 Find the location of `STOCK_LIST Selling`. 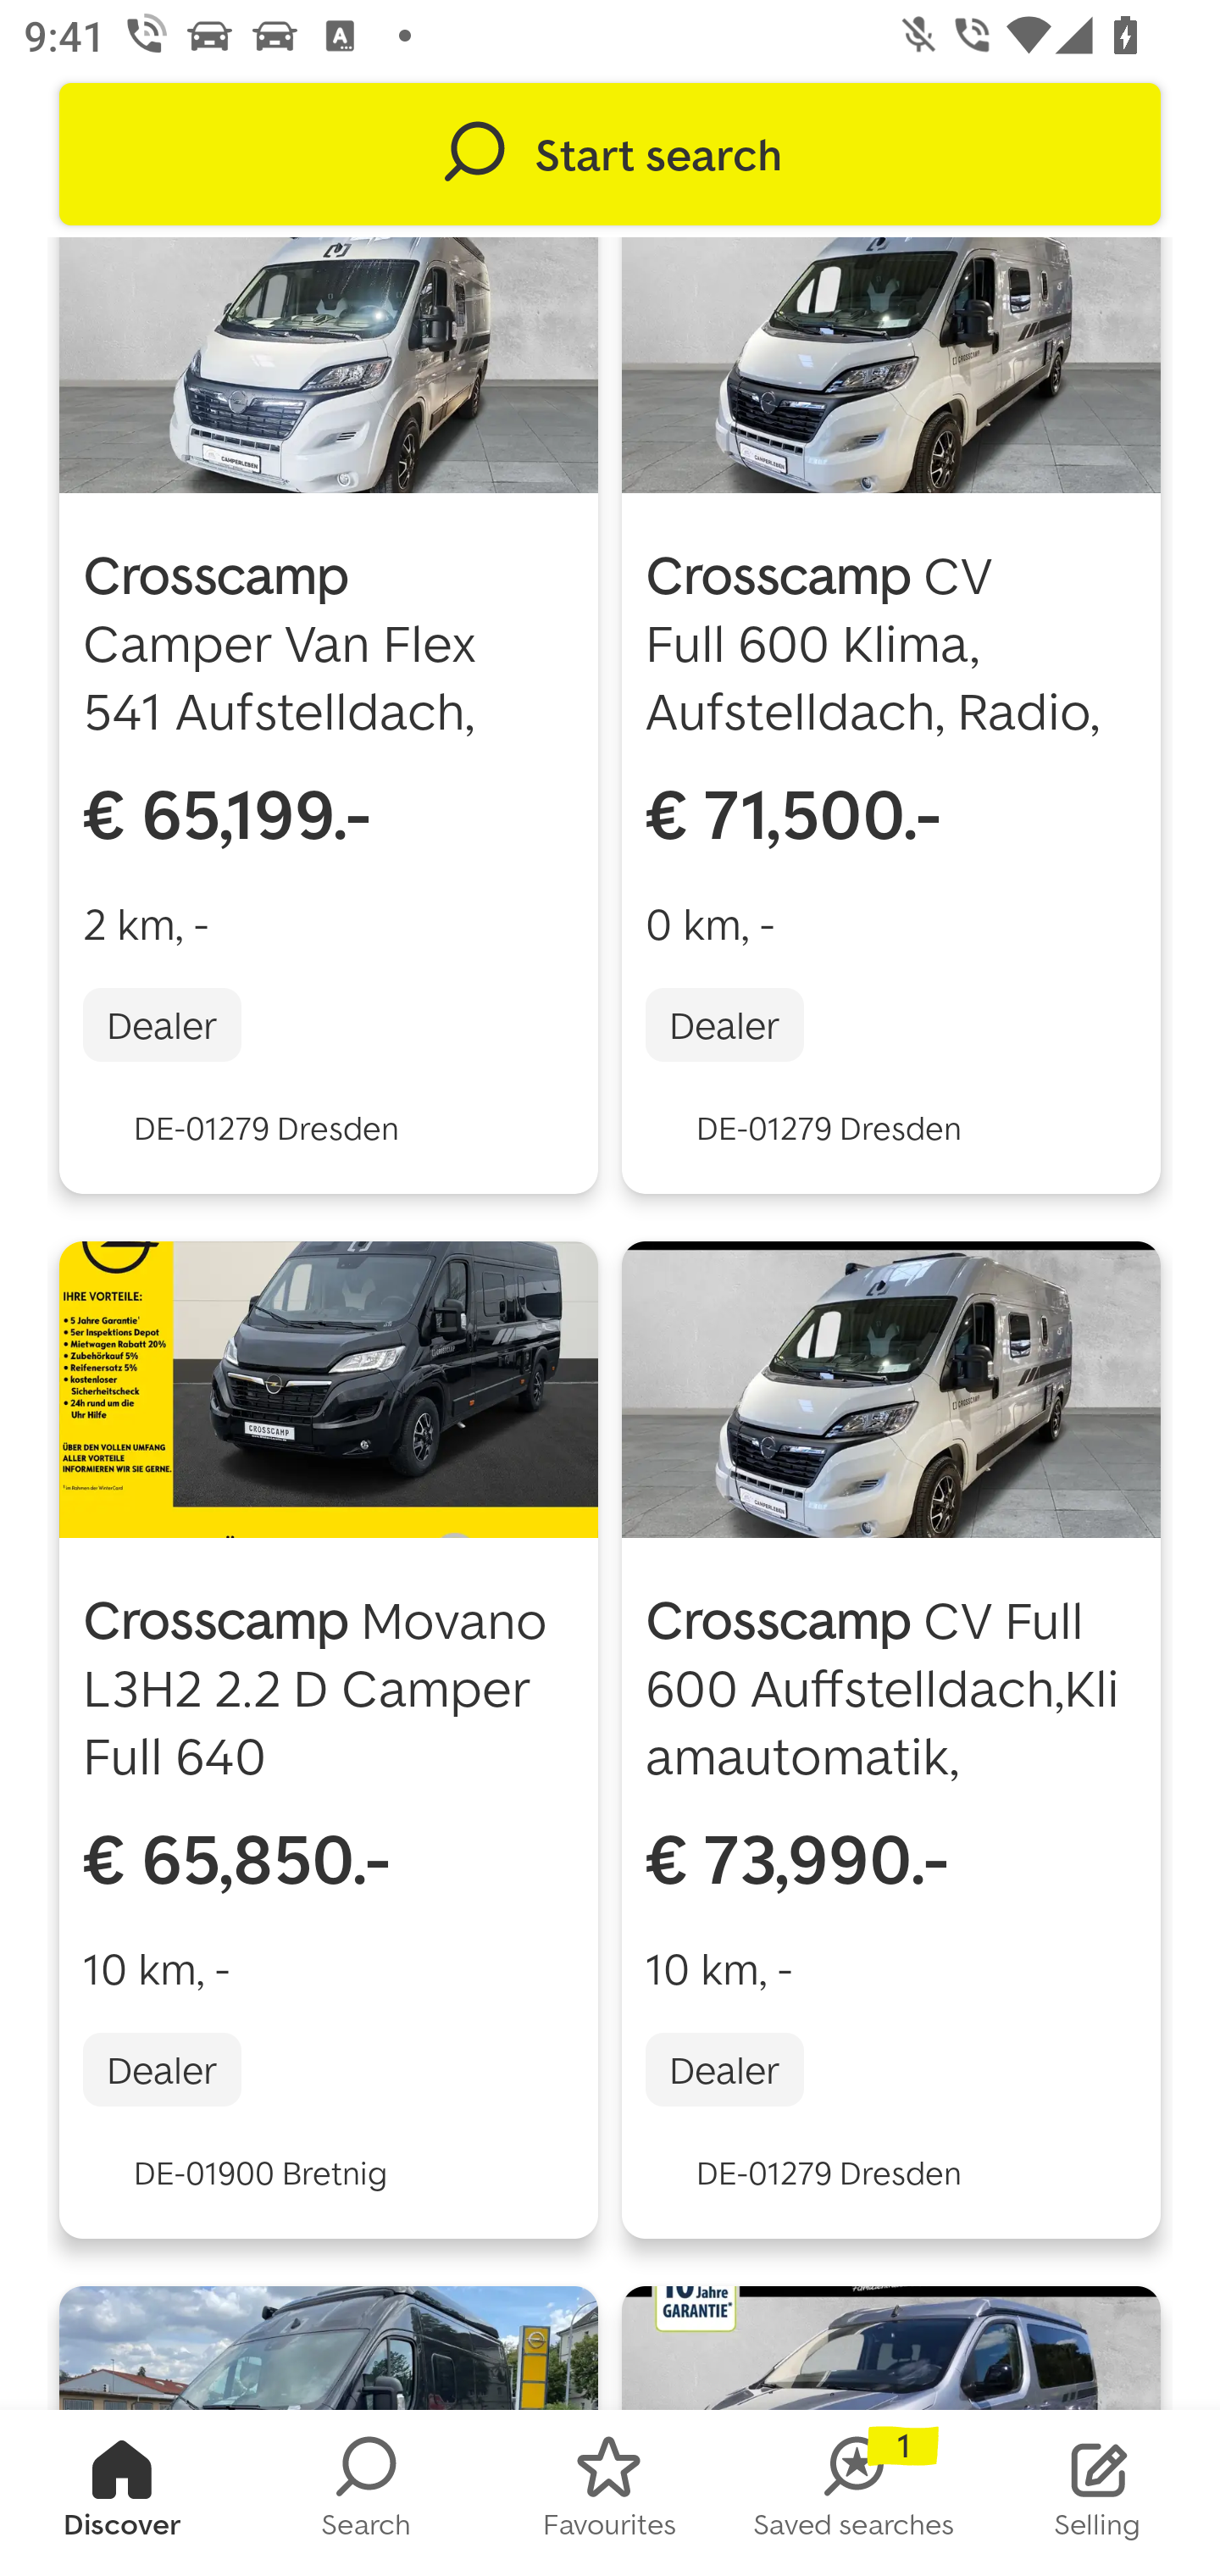

STOCK_LIST Selling is located at coordinates (1098, 2493).